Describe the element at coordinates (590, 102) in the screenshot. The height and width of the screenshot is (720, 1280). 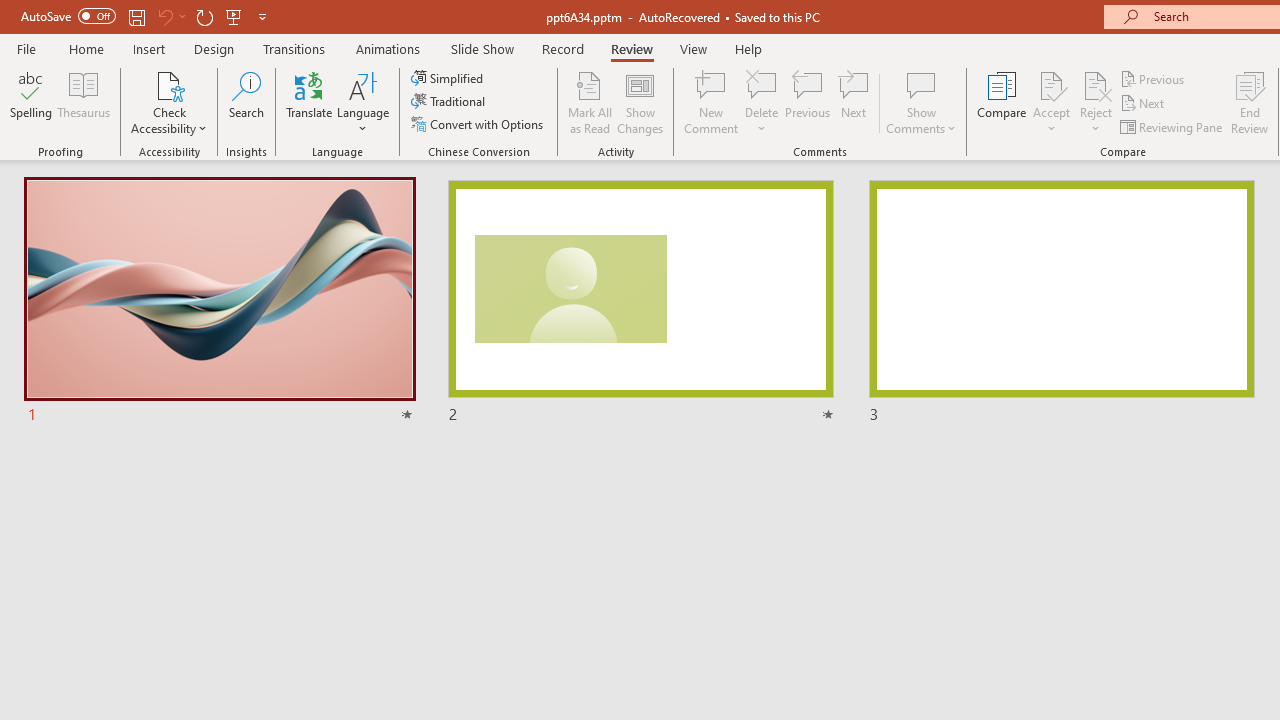
I see `Mark All as Read` at that location.